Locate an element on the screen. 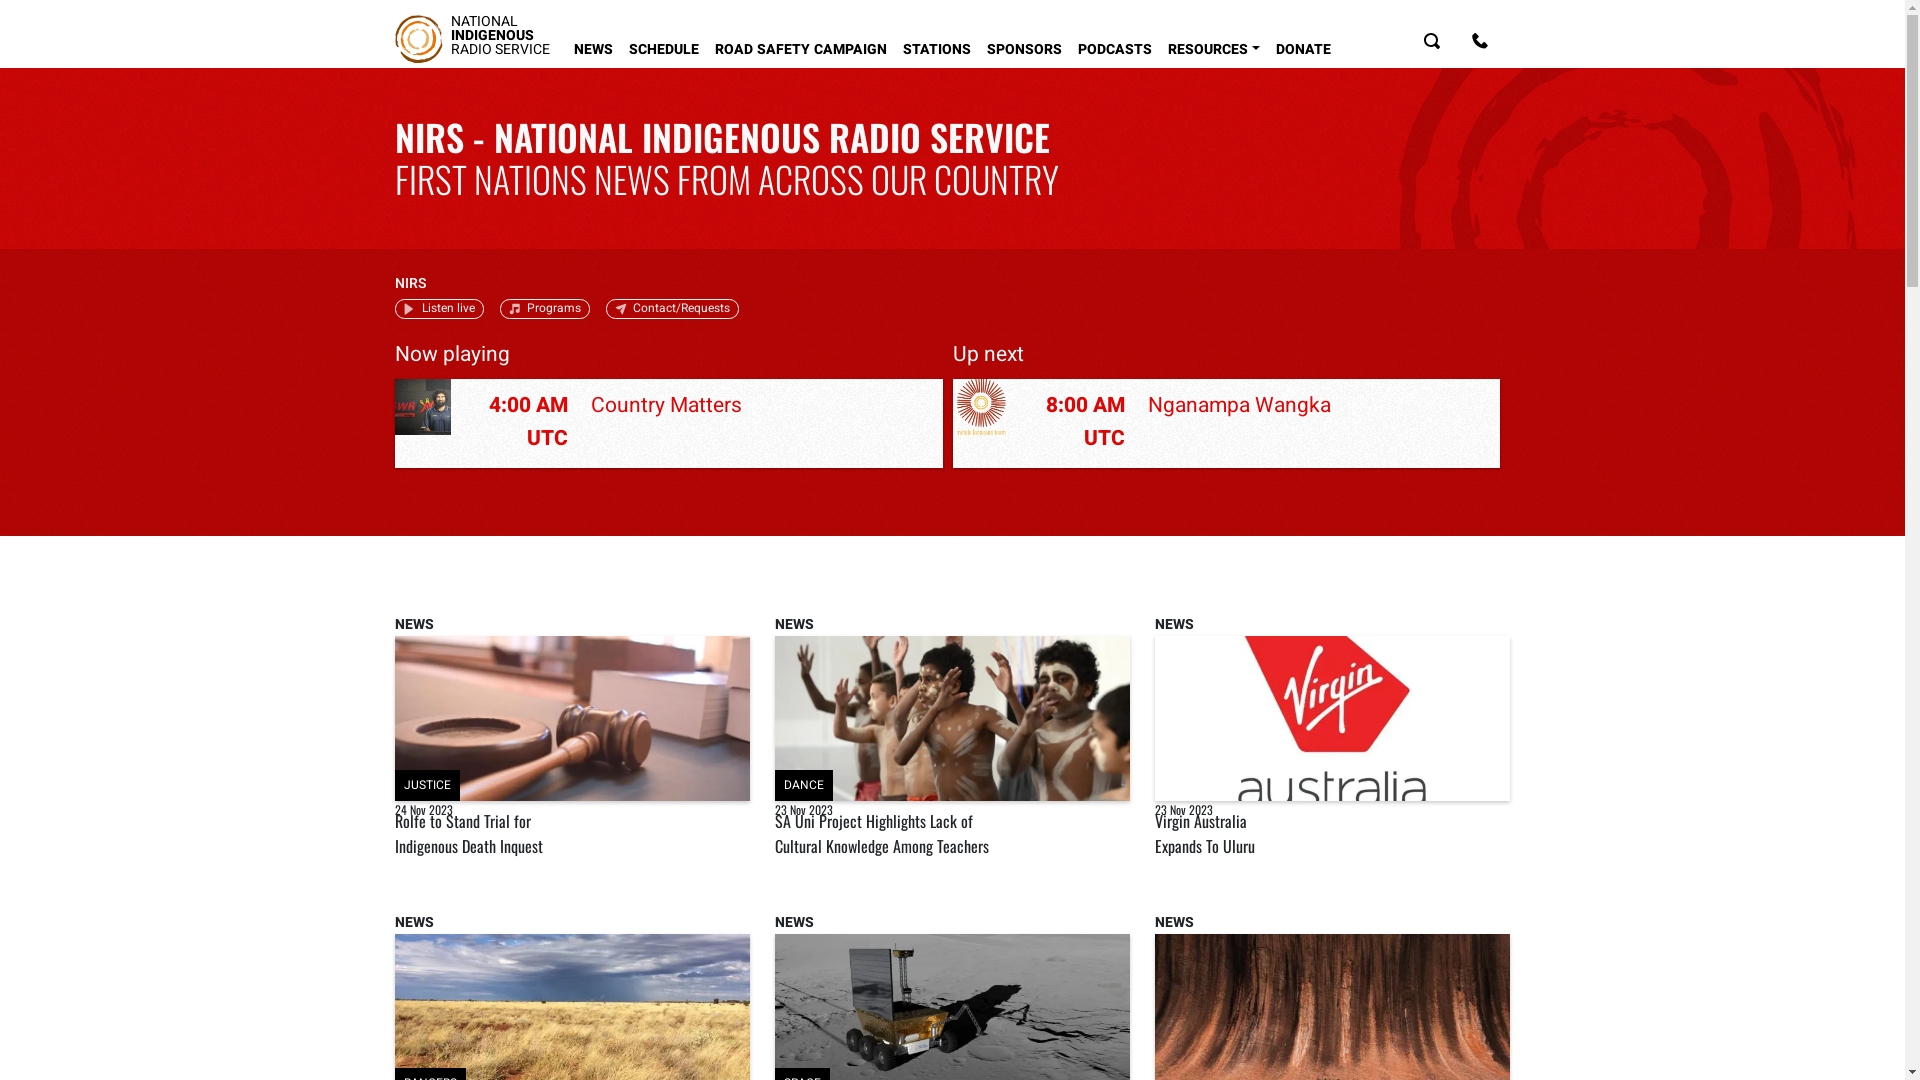 Image resolution: width=1920 pixels, height=1080 pixels. Contact/Requests is located at coordinates (672, 308).